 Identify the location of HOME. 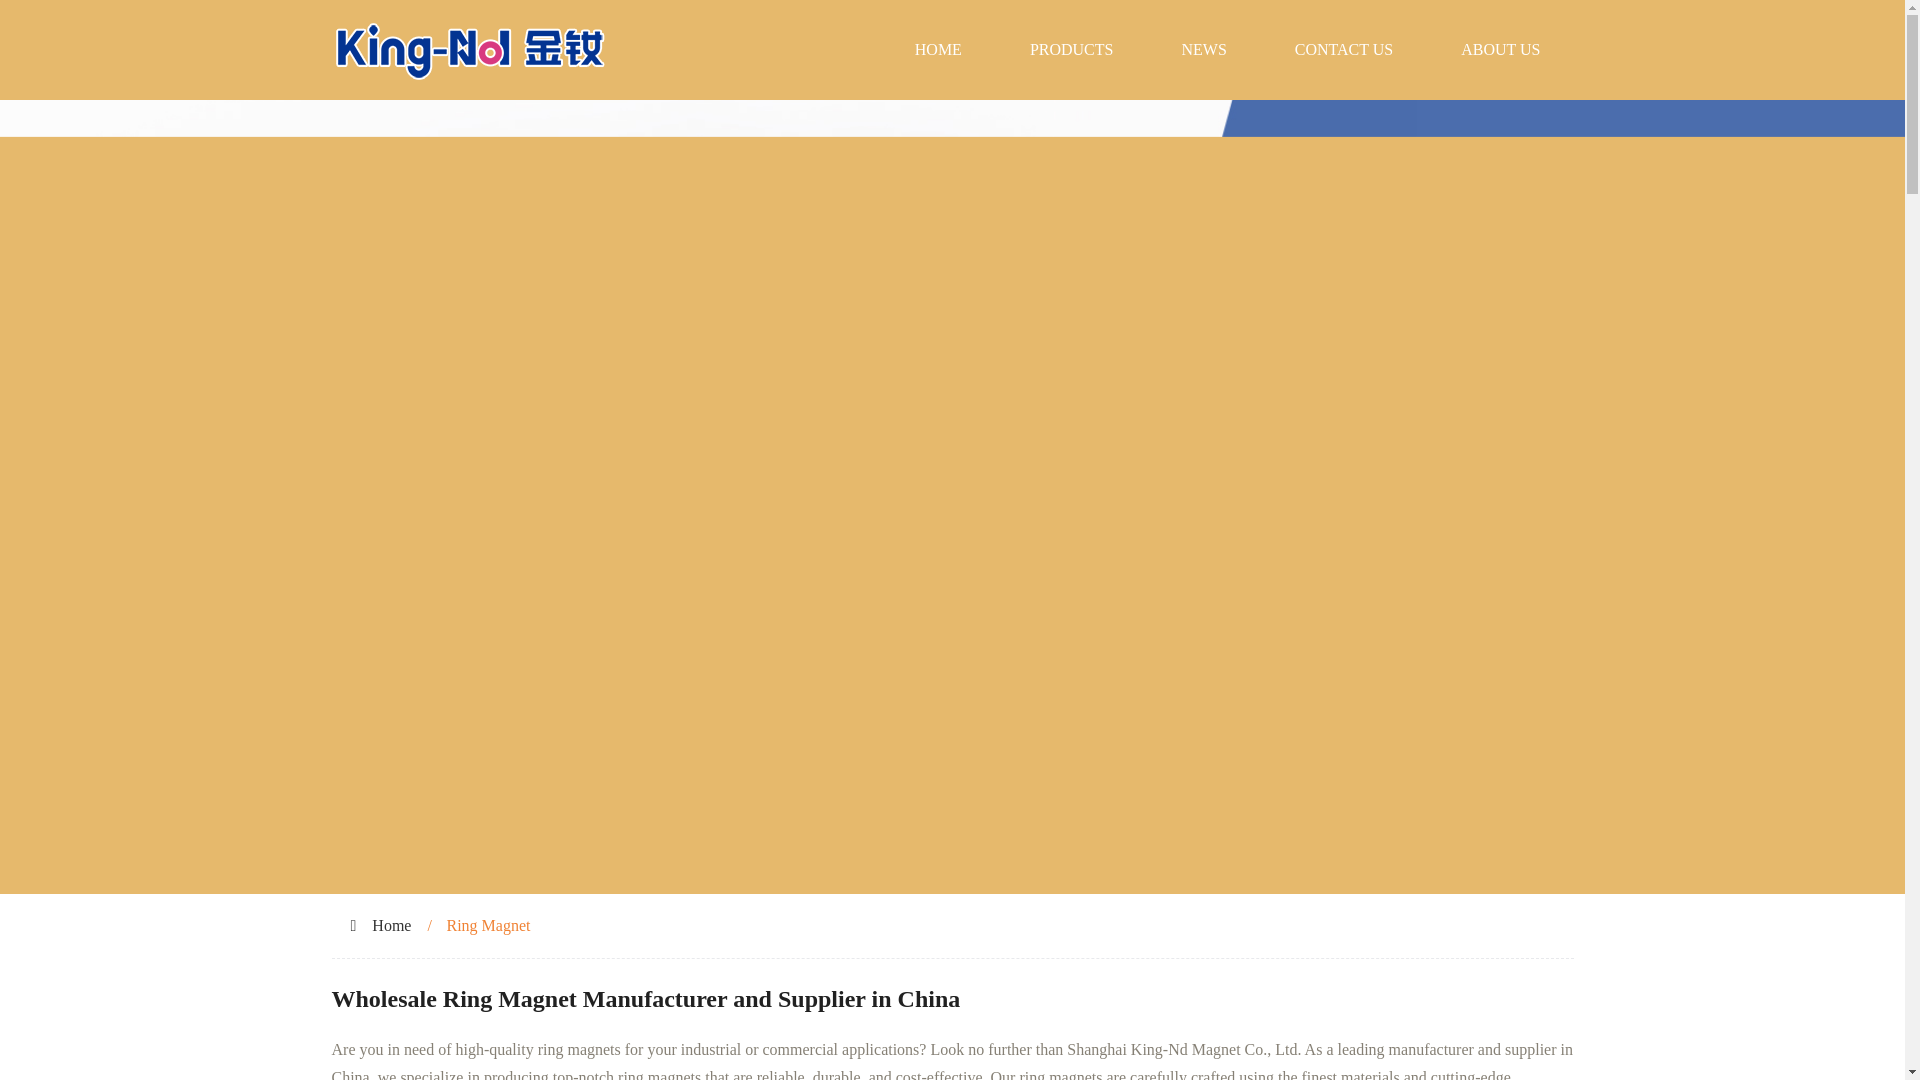
(938, 50).